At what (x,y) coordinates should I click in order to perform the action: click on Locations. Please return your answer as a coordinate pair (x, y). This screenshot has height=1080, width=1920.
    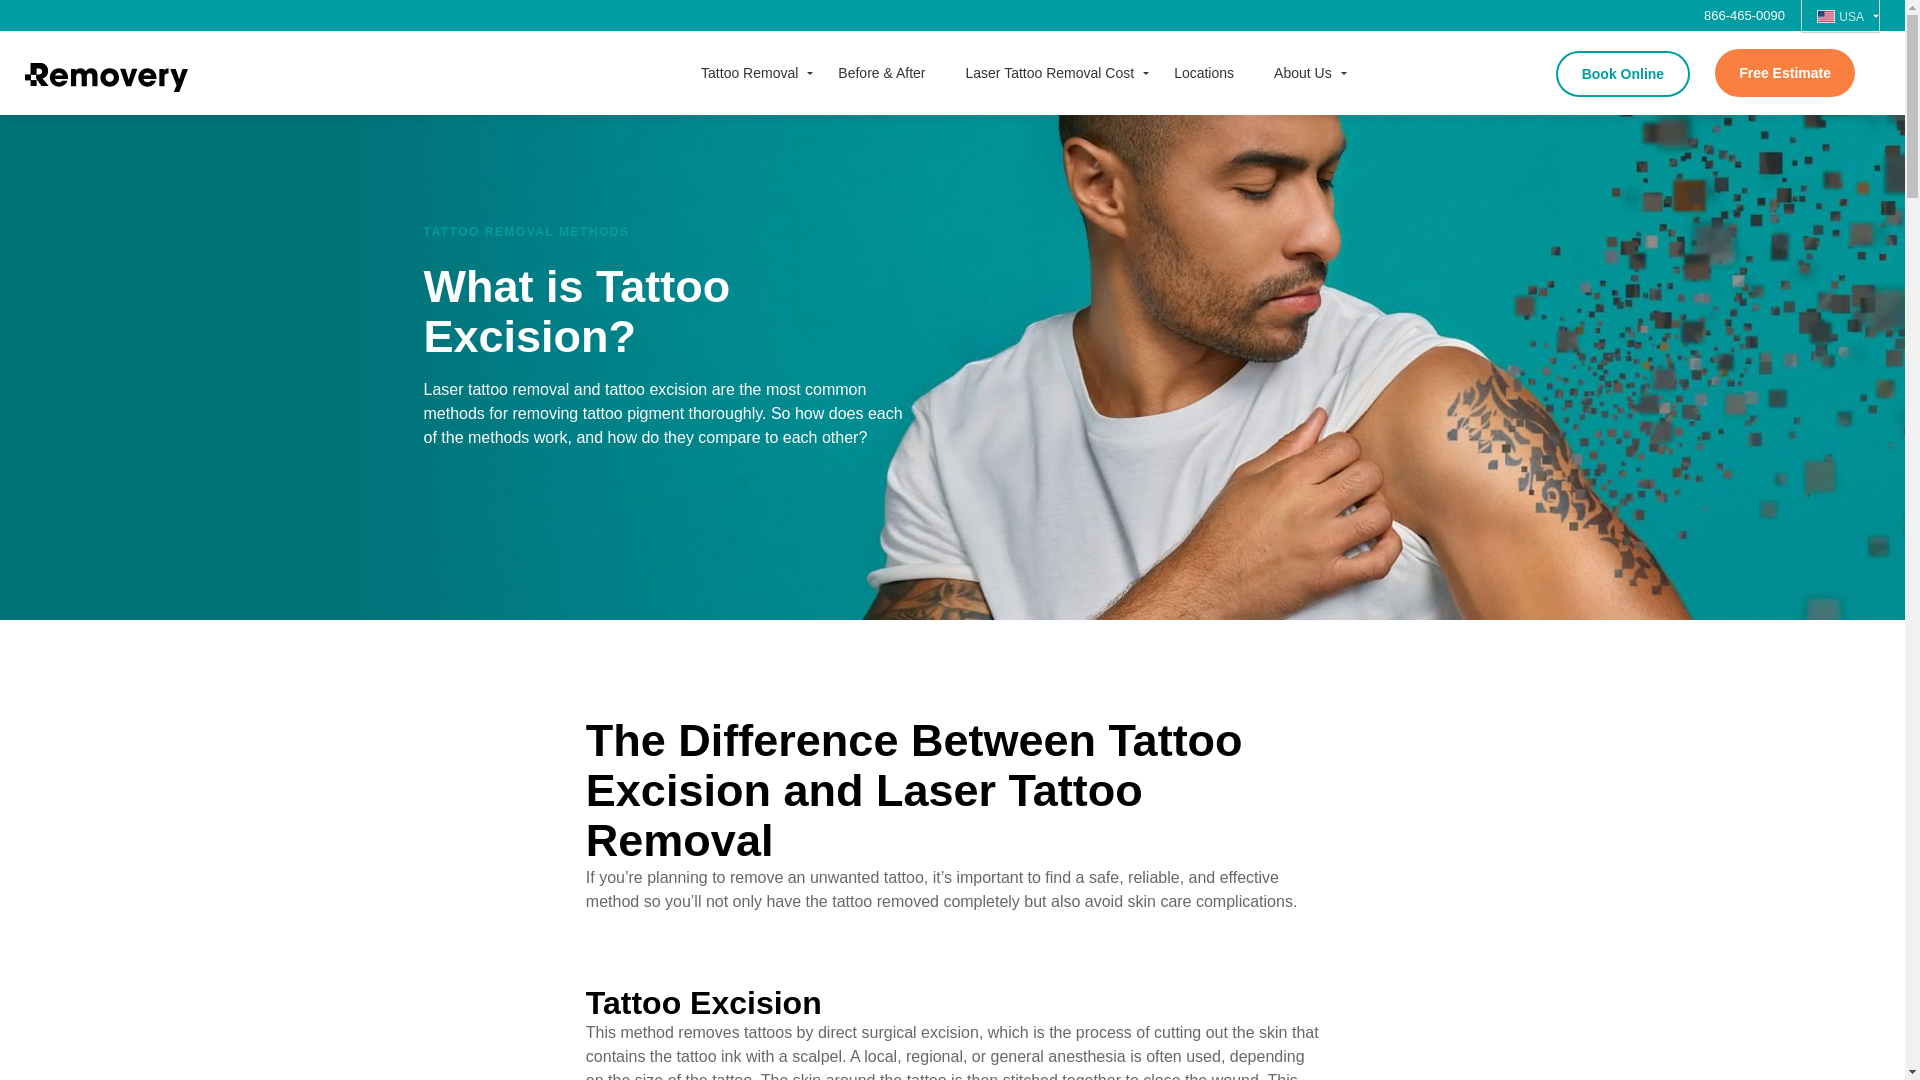
    Looking at the image, I should click on (1203, 72).